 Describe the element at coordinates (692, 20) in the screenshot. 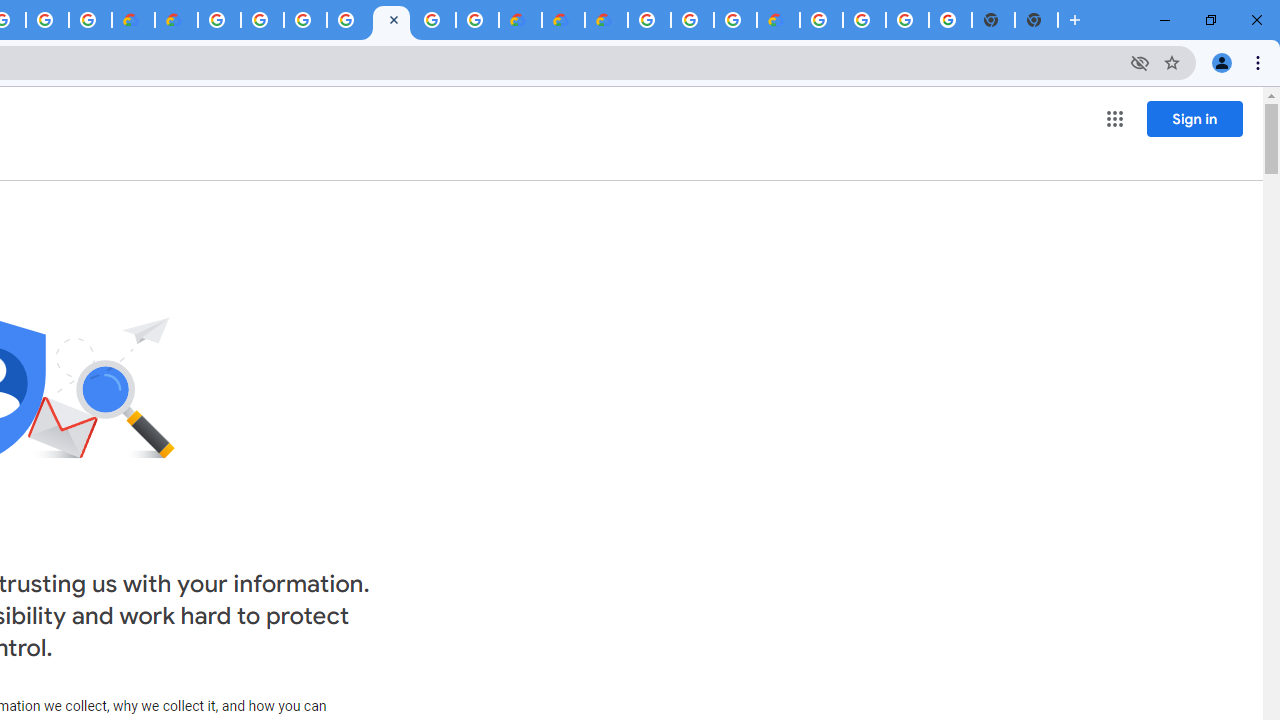

I see `Browse Chrome as a guest - Computer - Google Chrome Help` at that location.